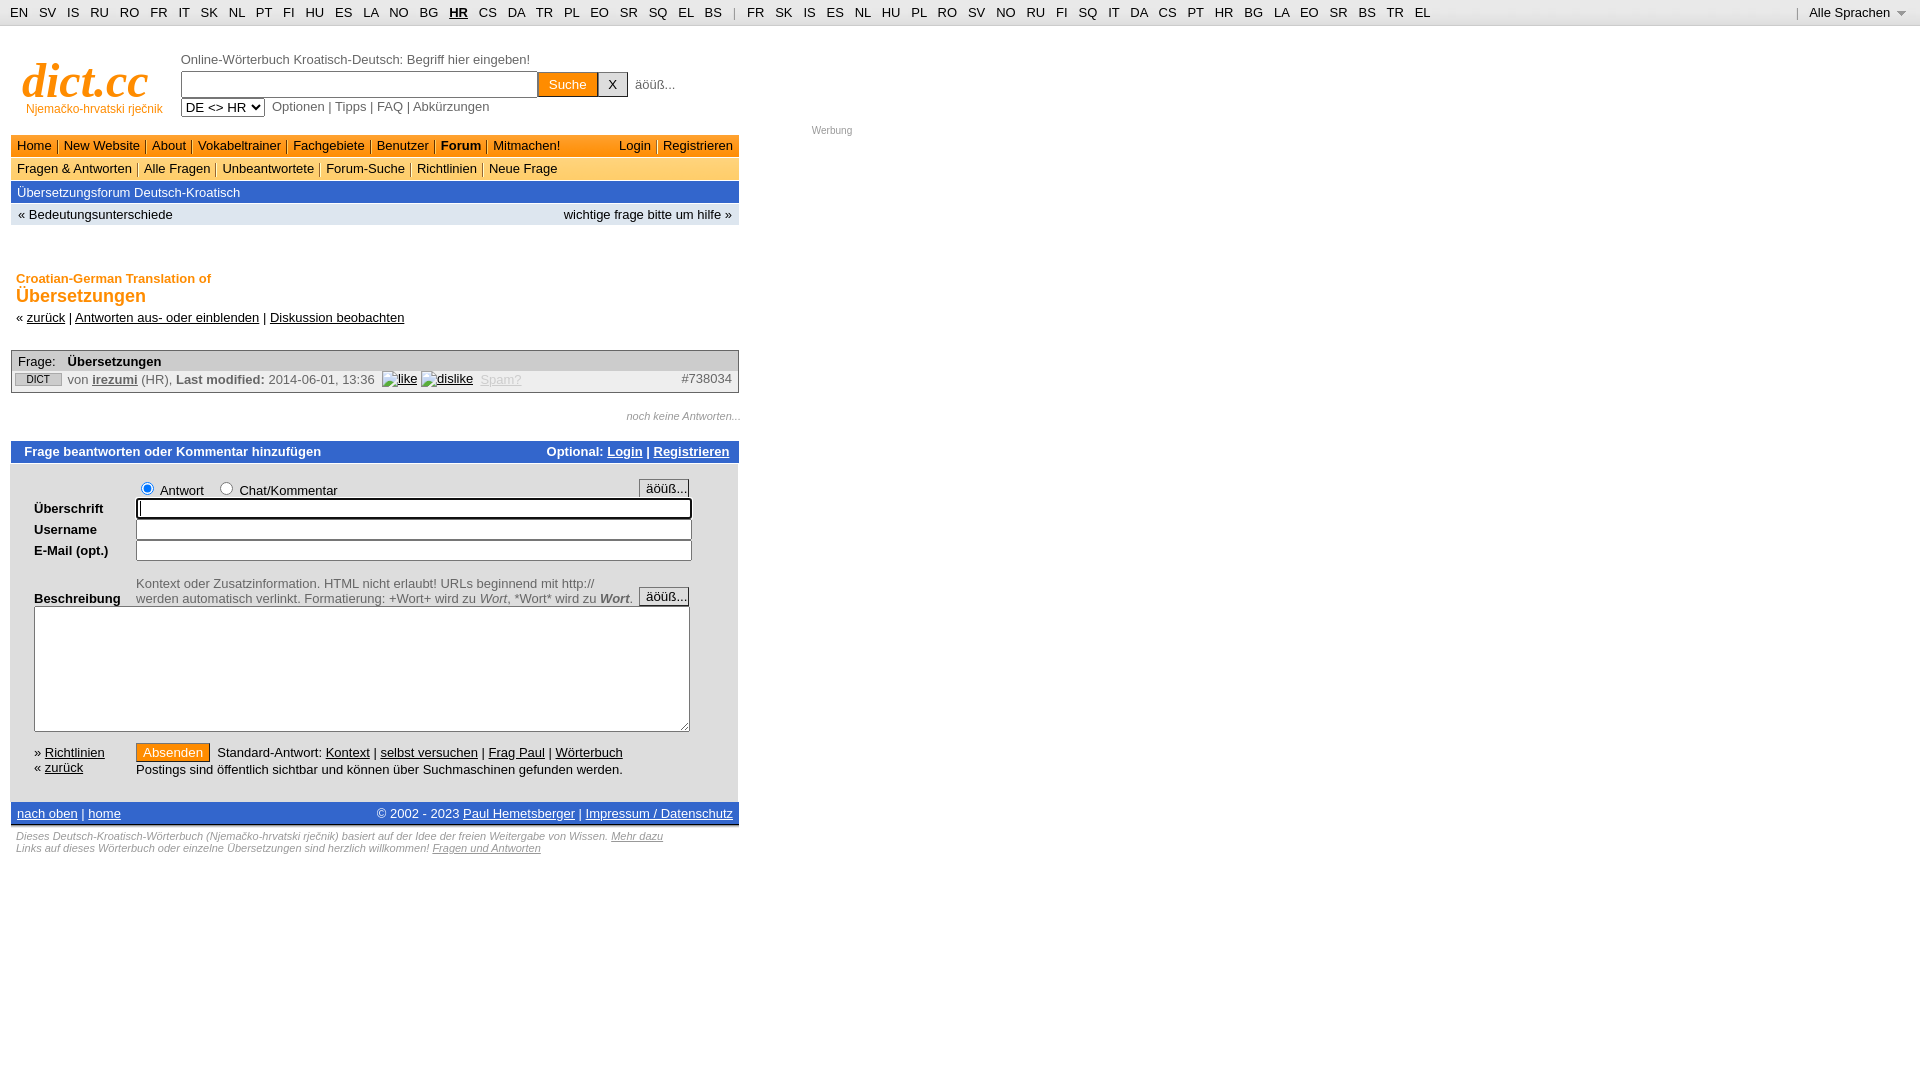 The image size is (1920, 1080). I want to click on Home, so click(34, 146).